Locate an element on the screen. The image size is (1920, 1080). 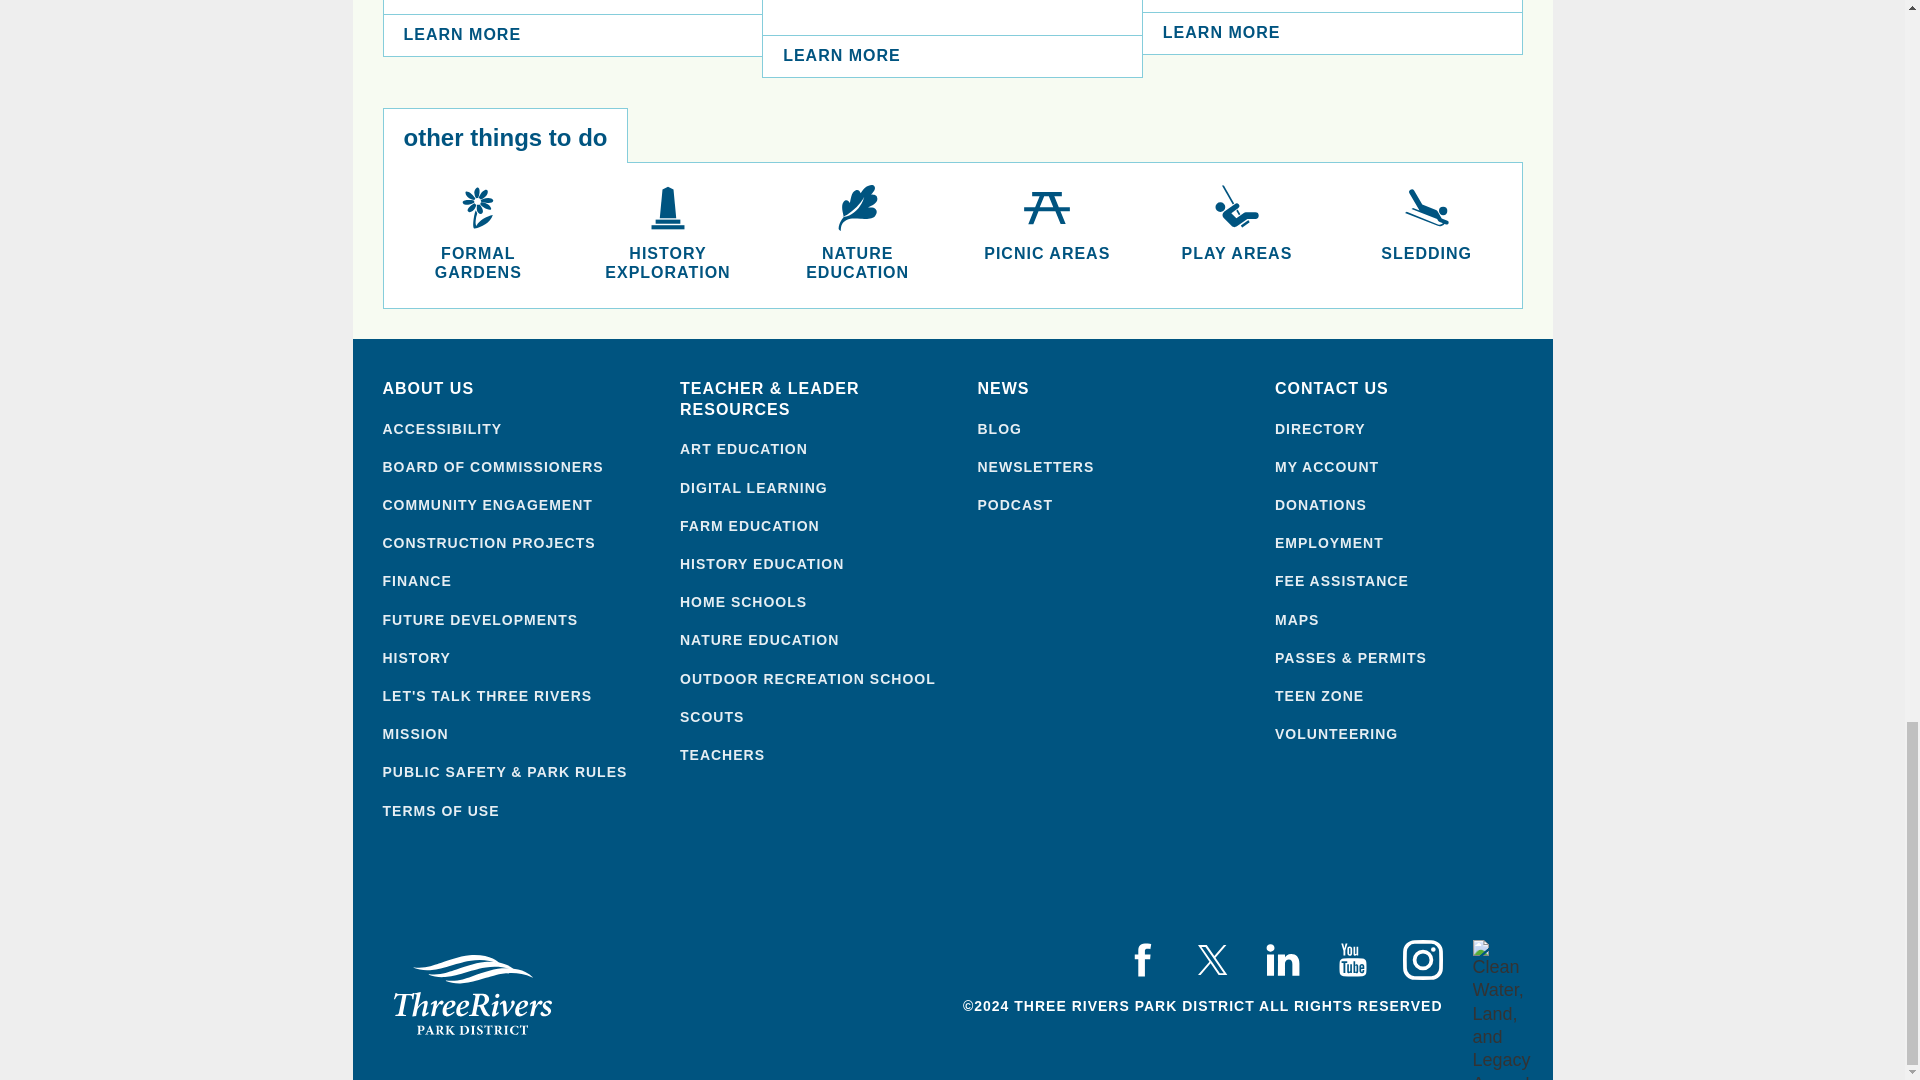
LEARN MORE is located at coordinates (1332, 33).